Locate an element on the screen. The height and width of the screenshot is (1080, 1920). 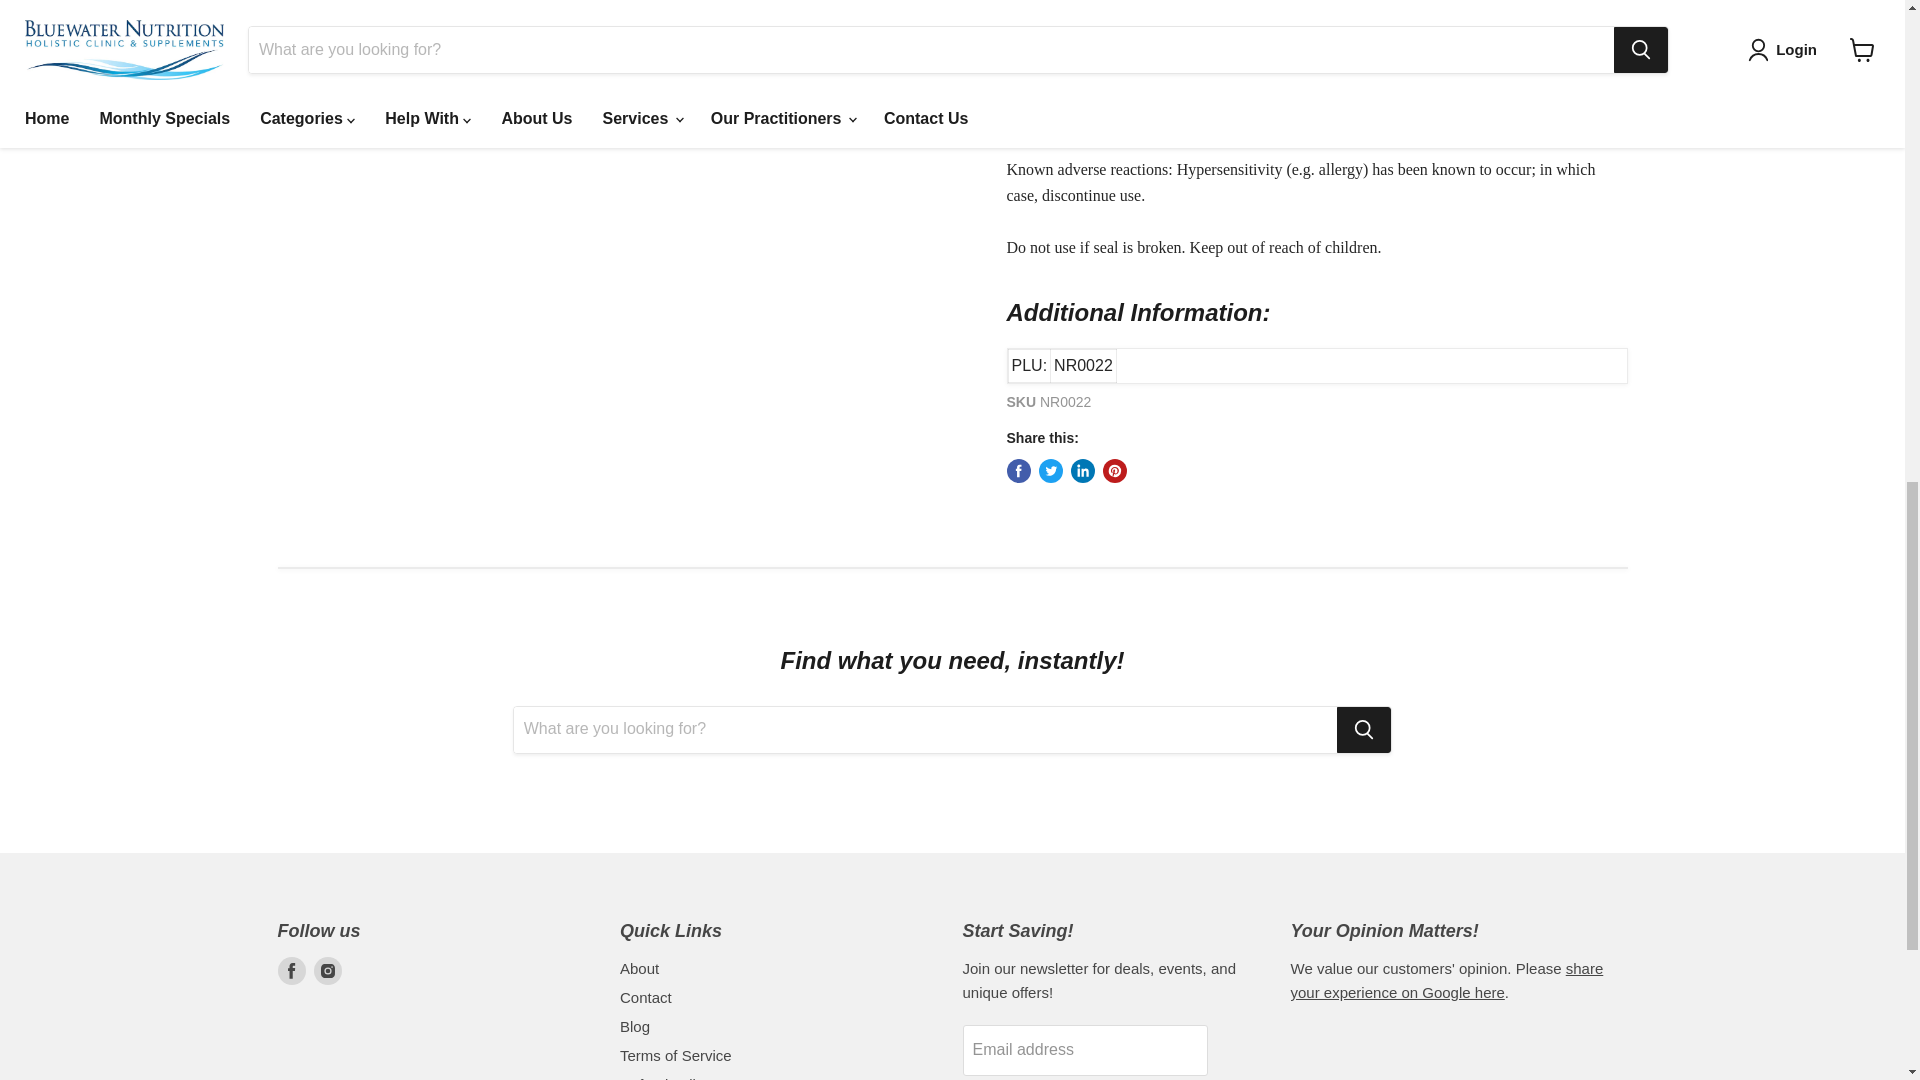
Instagram is located at coordinates (328, 970).